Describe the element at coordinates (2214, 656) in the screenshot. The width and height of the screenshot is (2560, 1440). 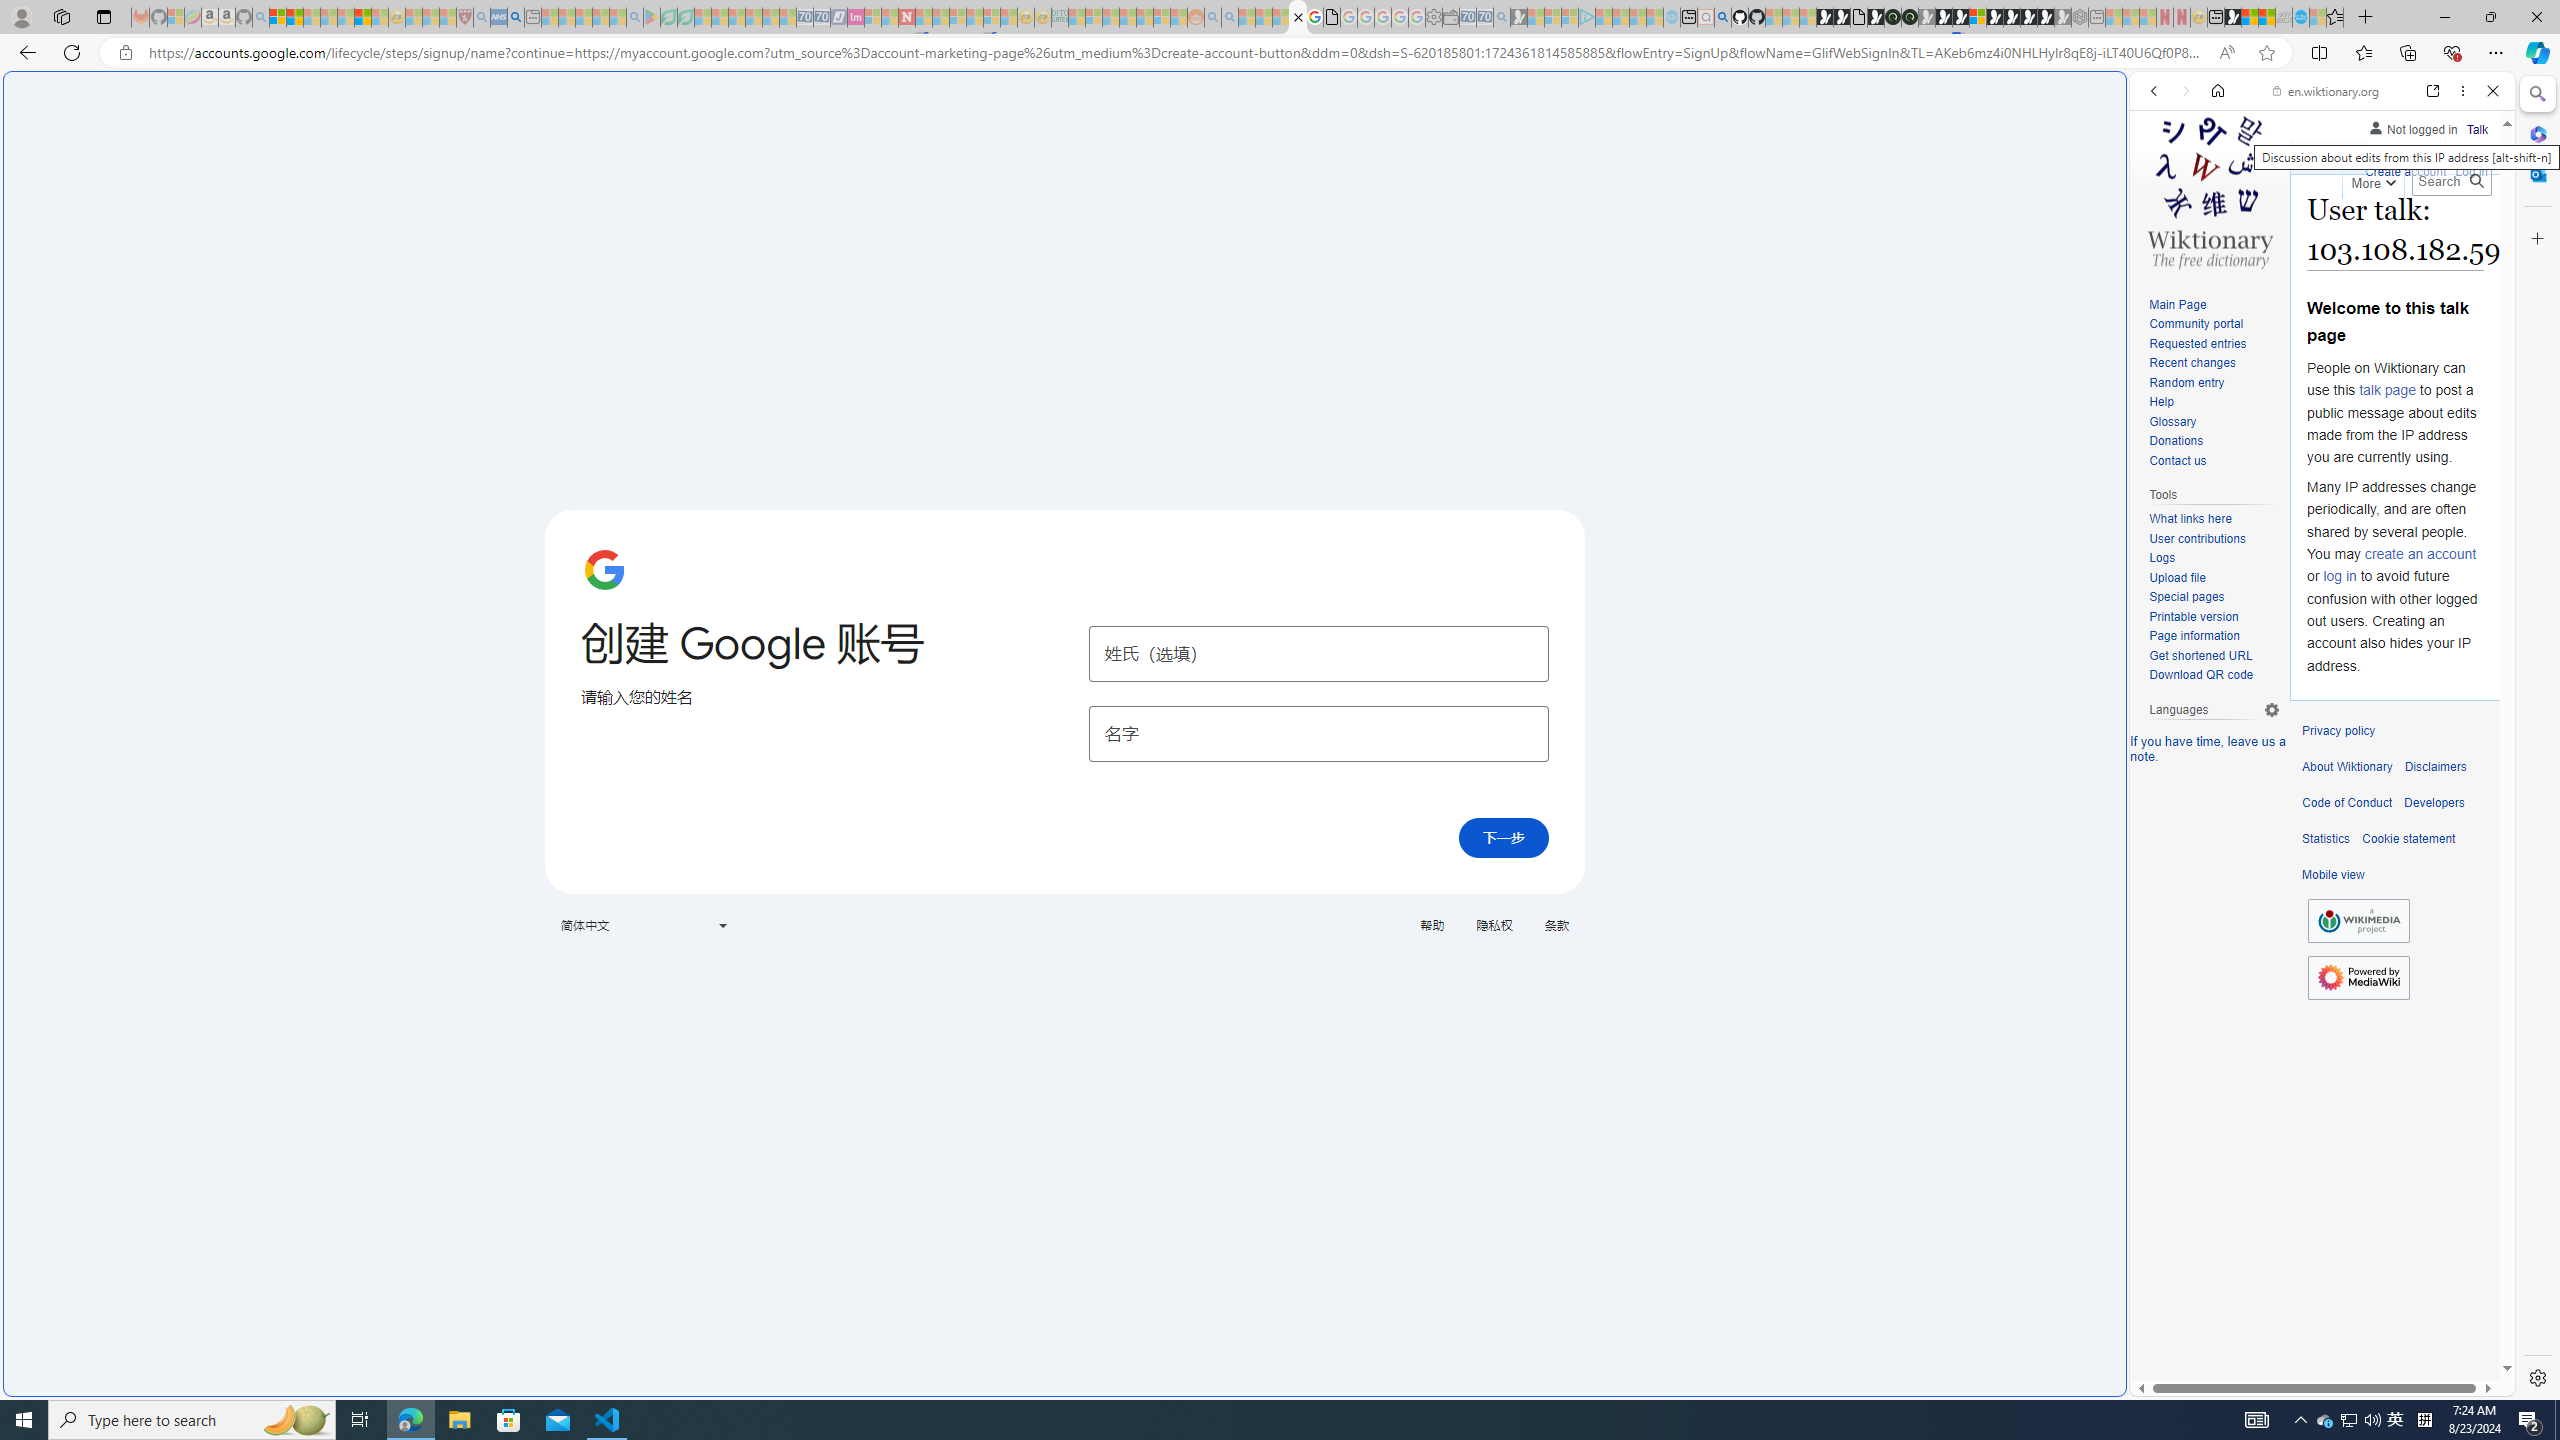
I see `Get shortened URL` at that location.